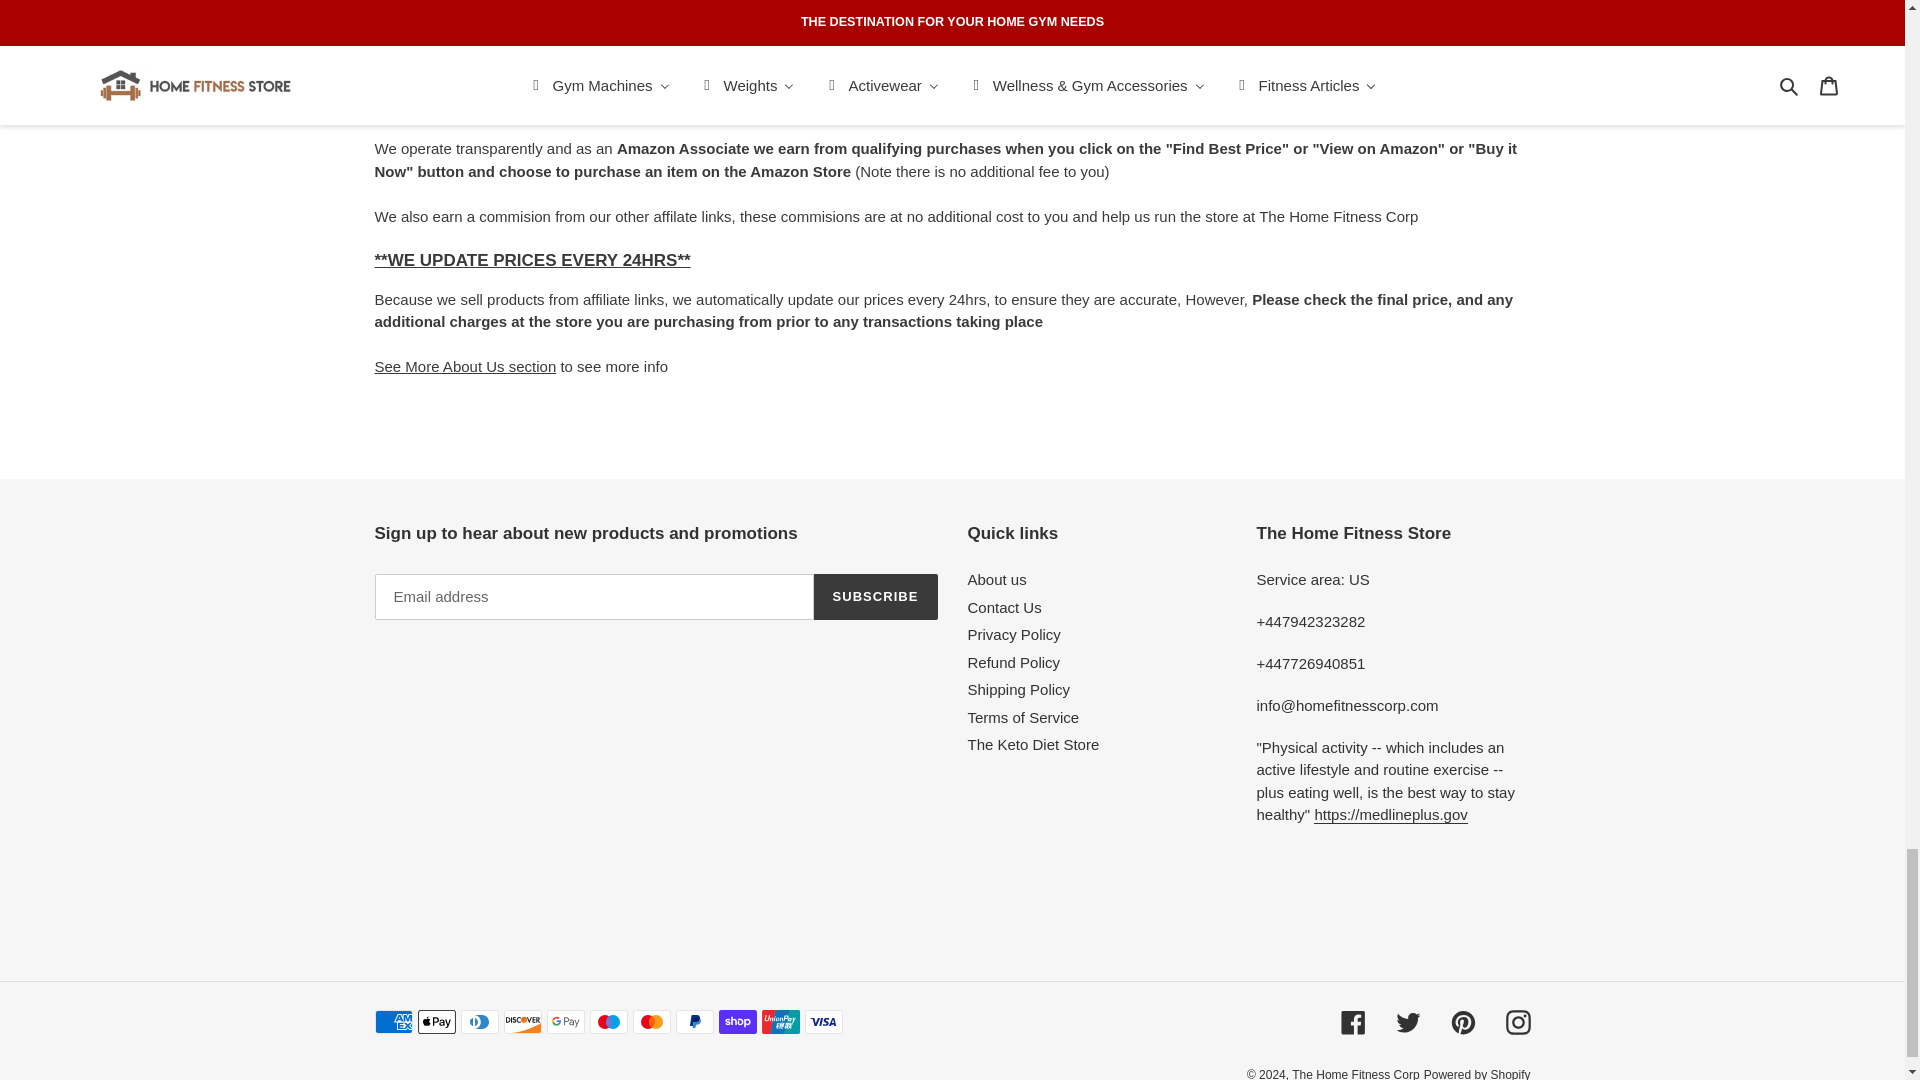 This screenshot has width=1920, height=1080. Describe the element at coordinates (564, 1021) in the screenshot. I see `Google Pay` at that location.